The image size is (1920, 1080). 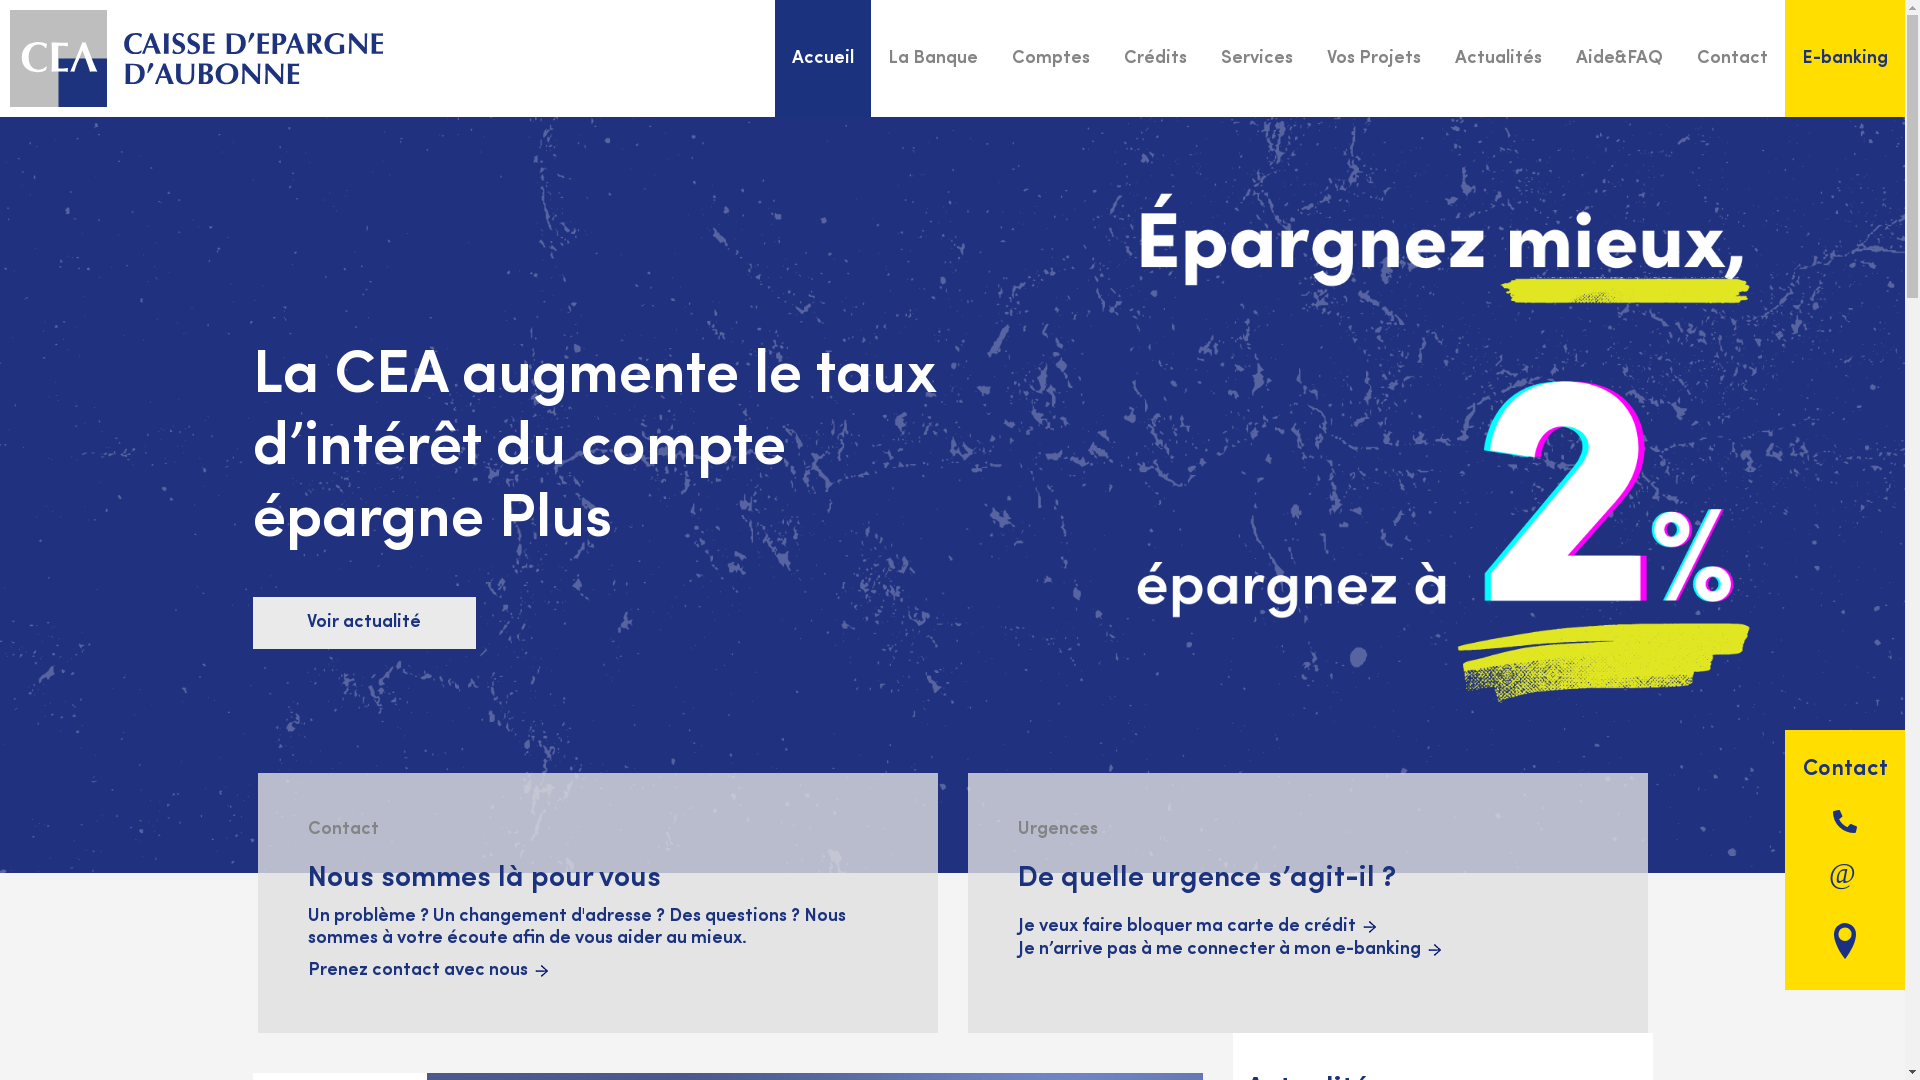 What do you see at coordinates (1374, 58) in the screenshot?
I see `Vos Projets` at bounding box center [1374, 58].